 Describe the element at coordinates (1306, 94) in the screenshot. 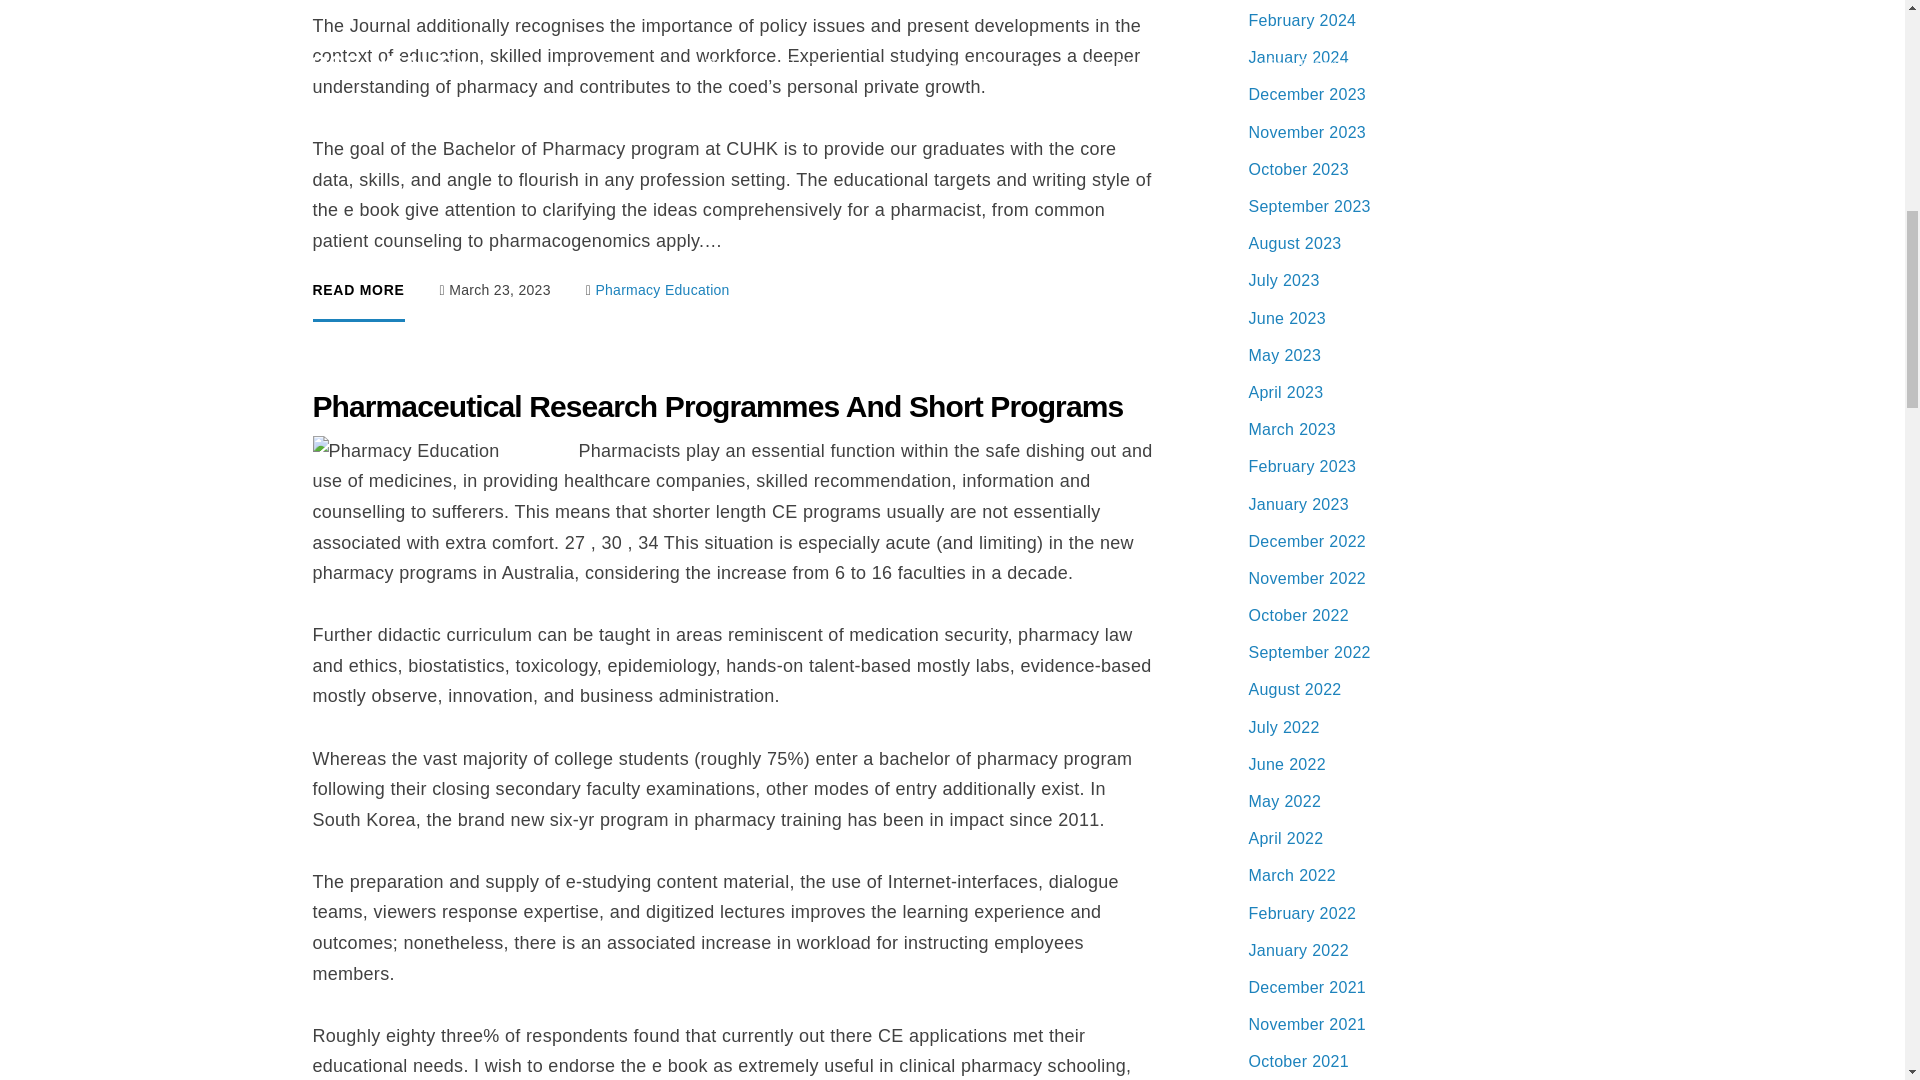

I see `December 2023` at that location.